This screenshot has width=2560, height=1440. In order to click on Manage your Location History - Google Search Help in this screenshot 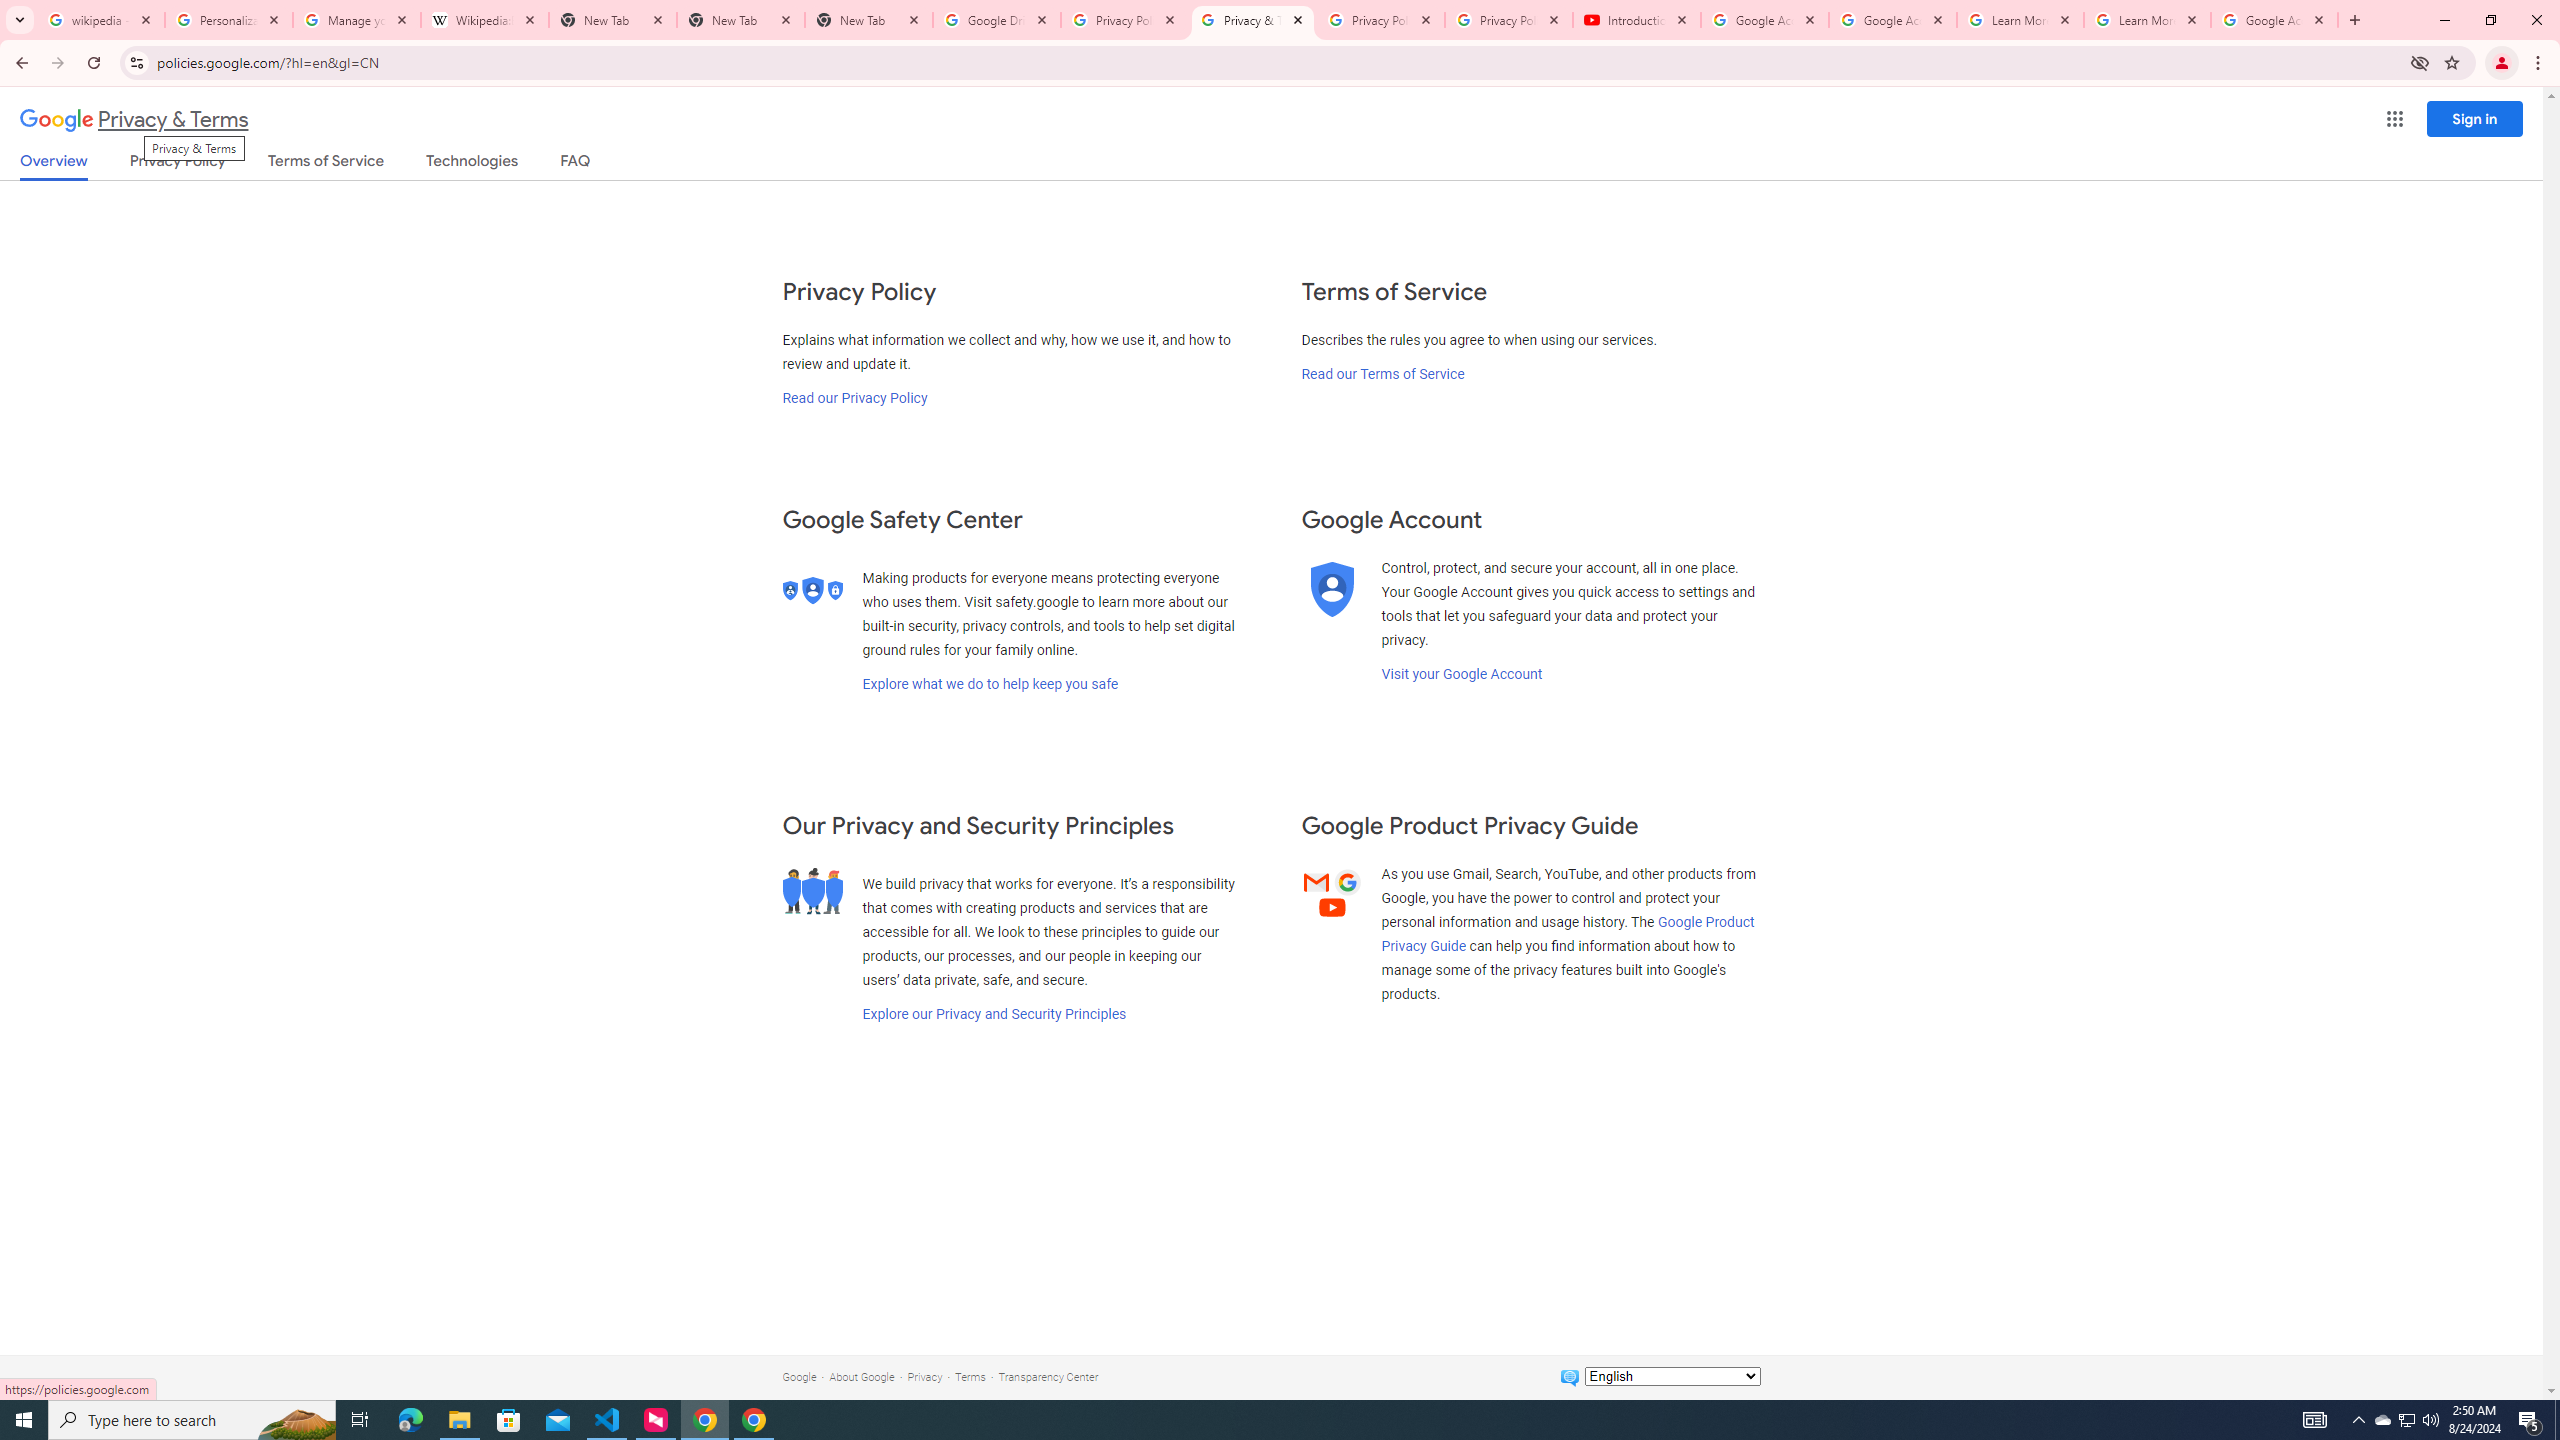, I will do `click(357, 20)`.